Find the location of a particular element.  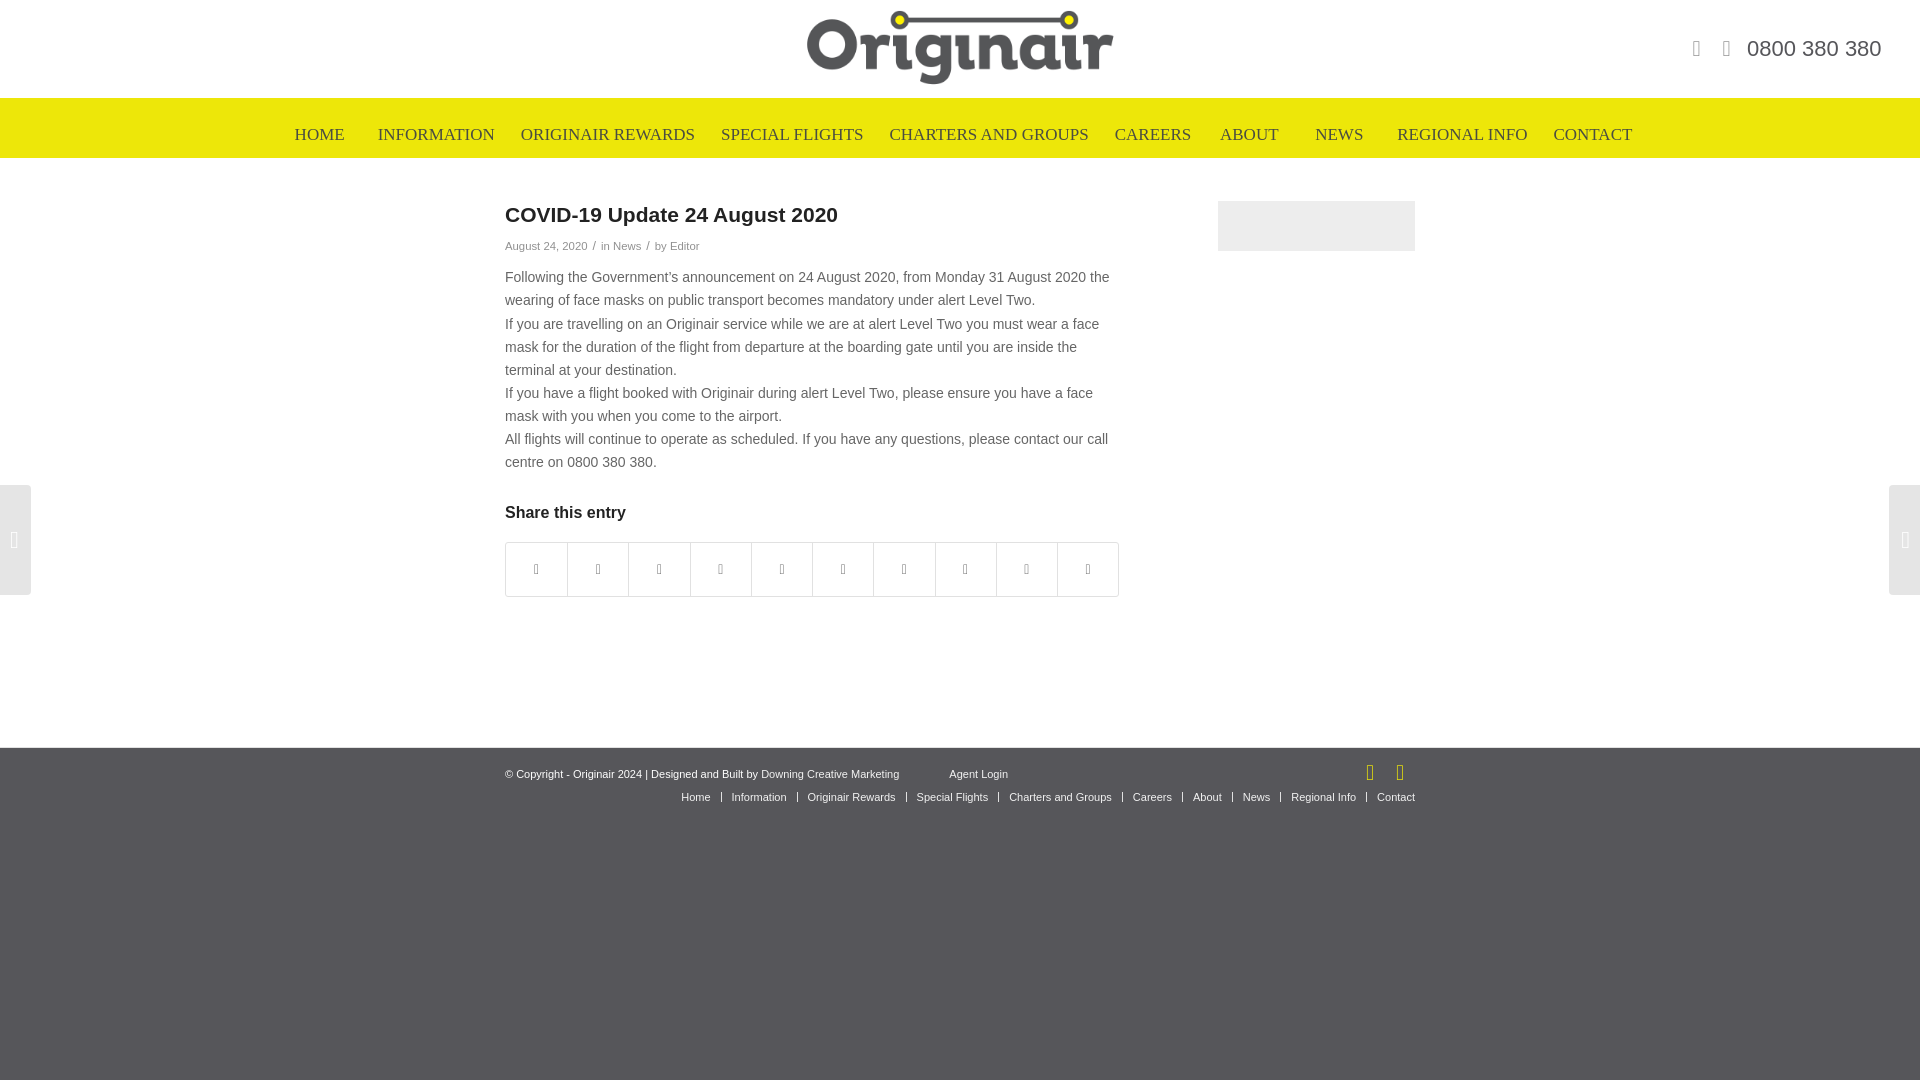

INFORMATION is located at coordinates (436, 134).